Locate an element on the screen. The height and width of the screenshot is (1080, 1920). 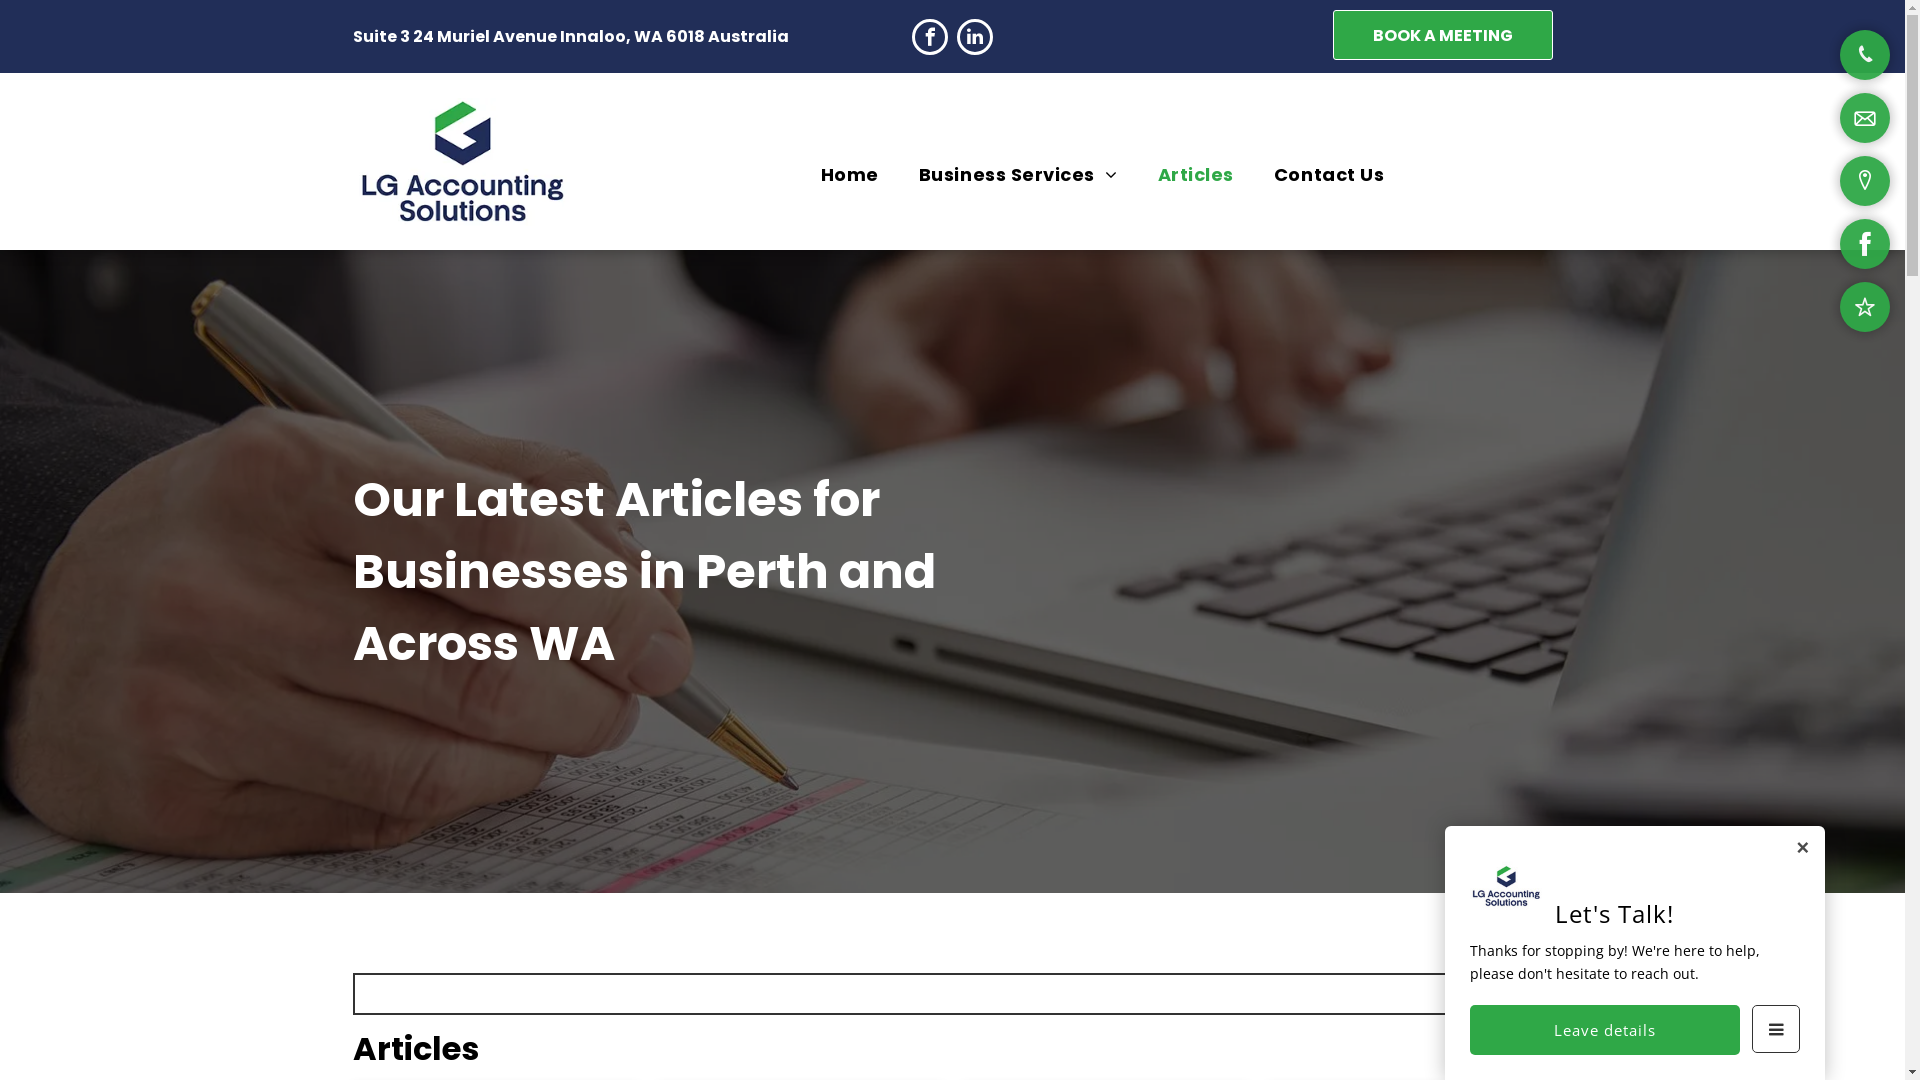
Suite 3 24 Muriel Avenue Innaloo, WA 6018 Australia is located at coordinates (570, 36).